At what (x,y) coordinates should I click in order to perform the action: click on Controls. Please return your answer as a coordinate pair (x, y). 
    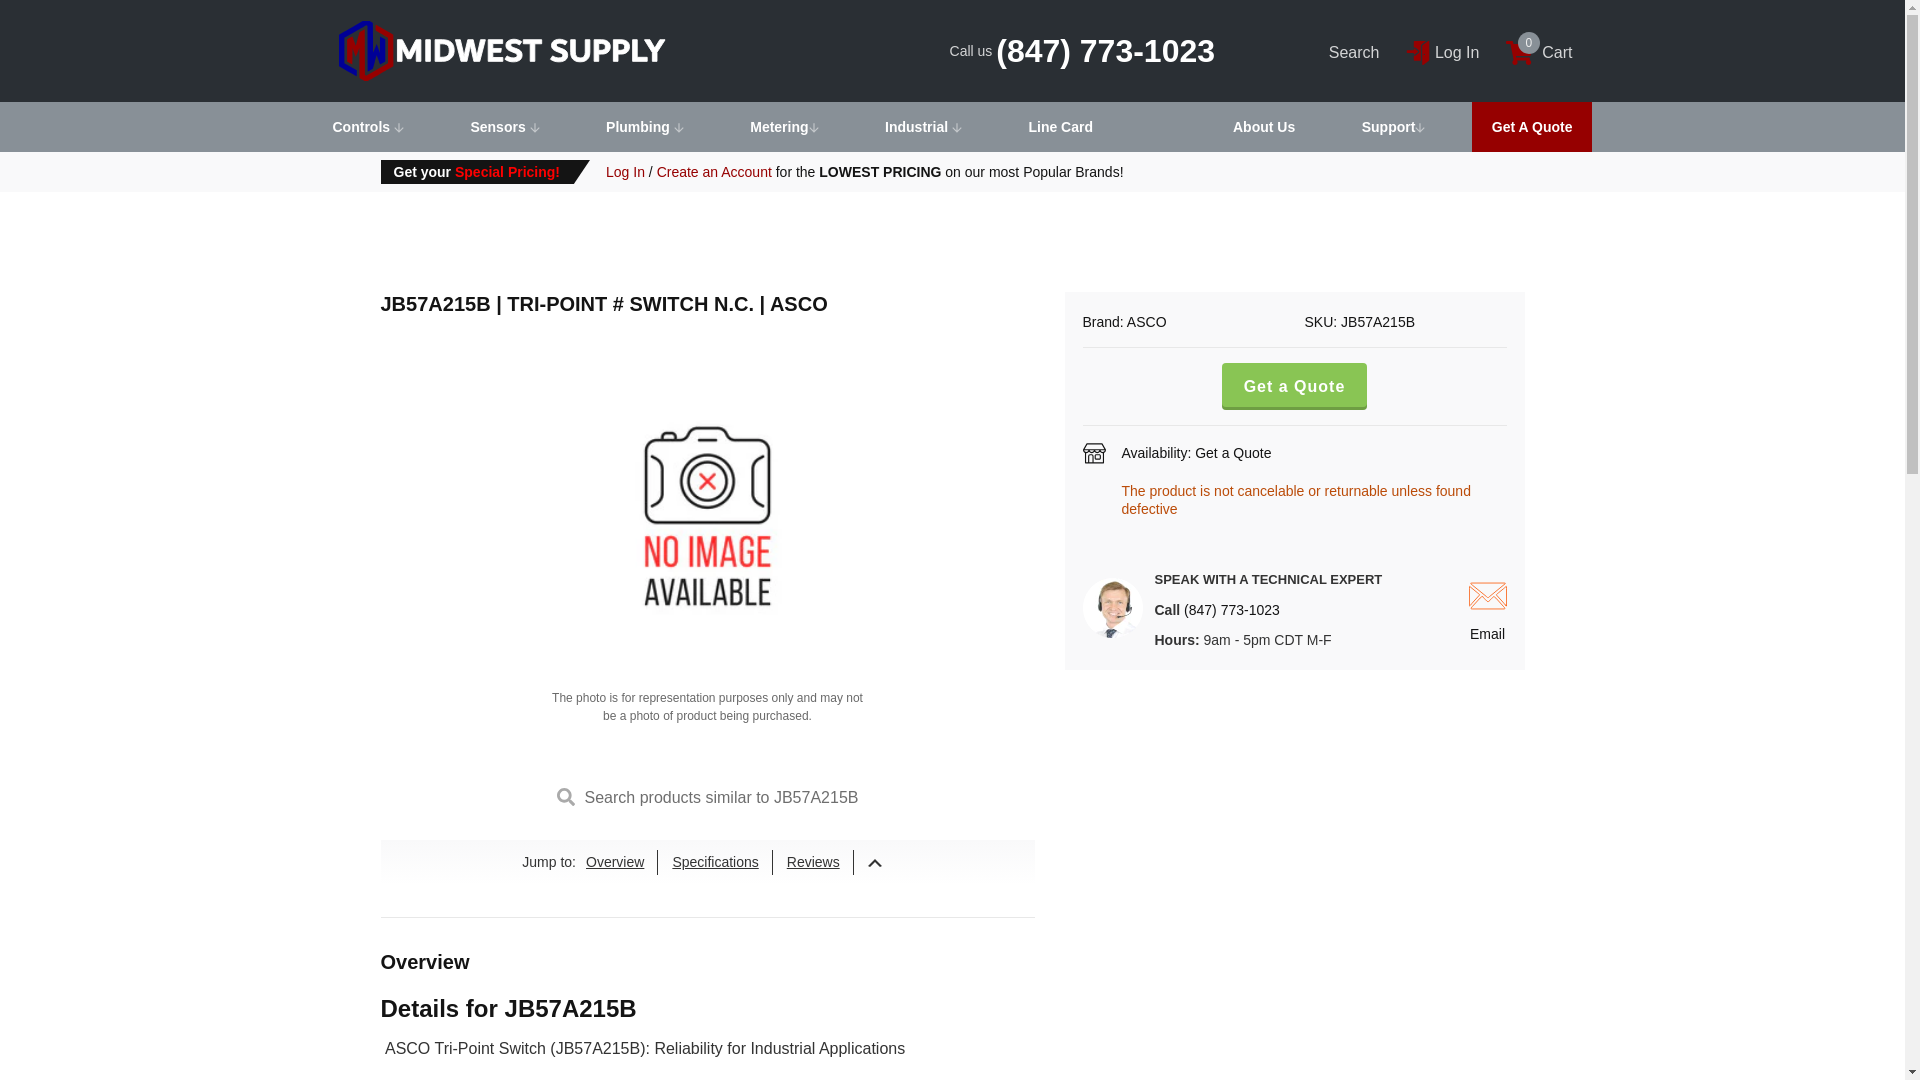
    Looking at the image, I should click on (366, 126).